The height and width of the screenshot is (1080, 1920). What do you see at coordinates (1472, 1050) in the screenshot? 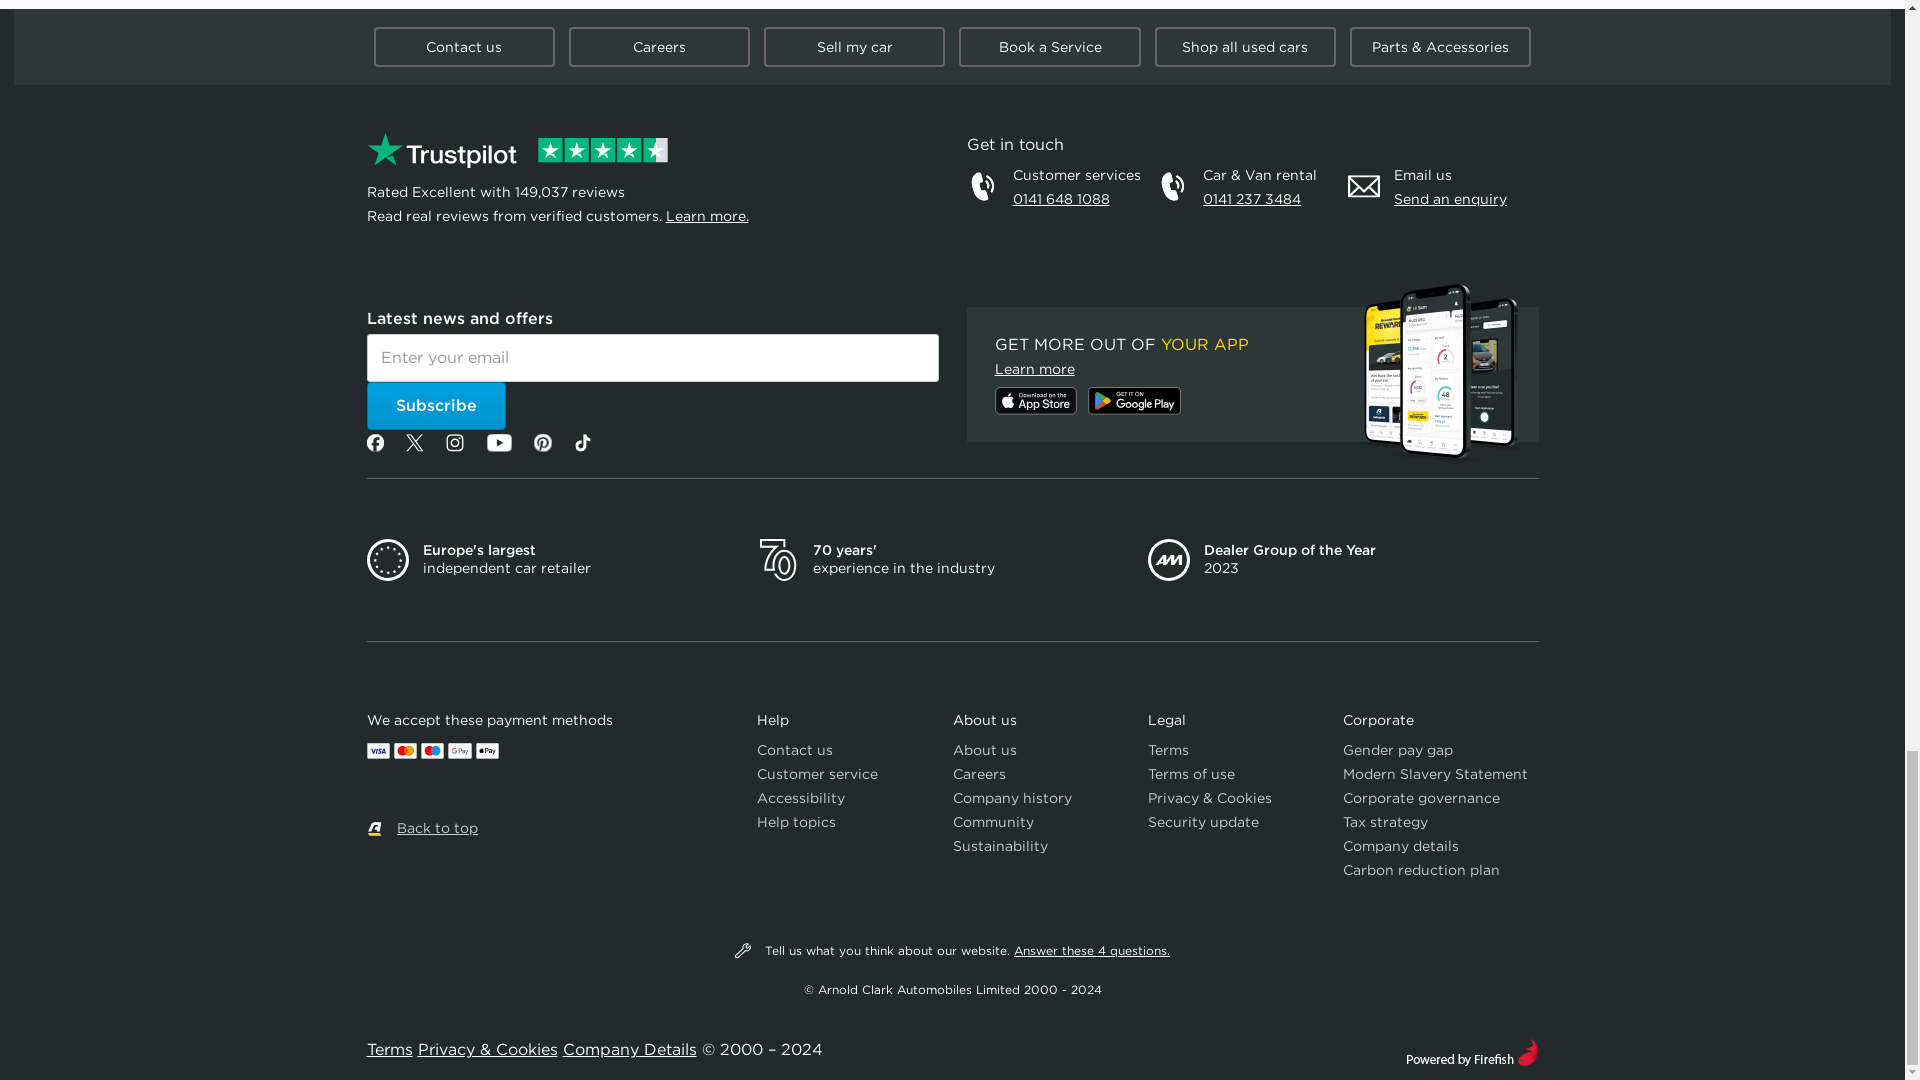
I see `Recruitment Software - Firefish Software` at bounding box center [1472, 1050].